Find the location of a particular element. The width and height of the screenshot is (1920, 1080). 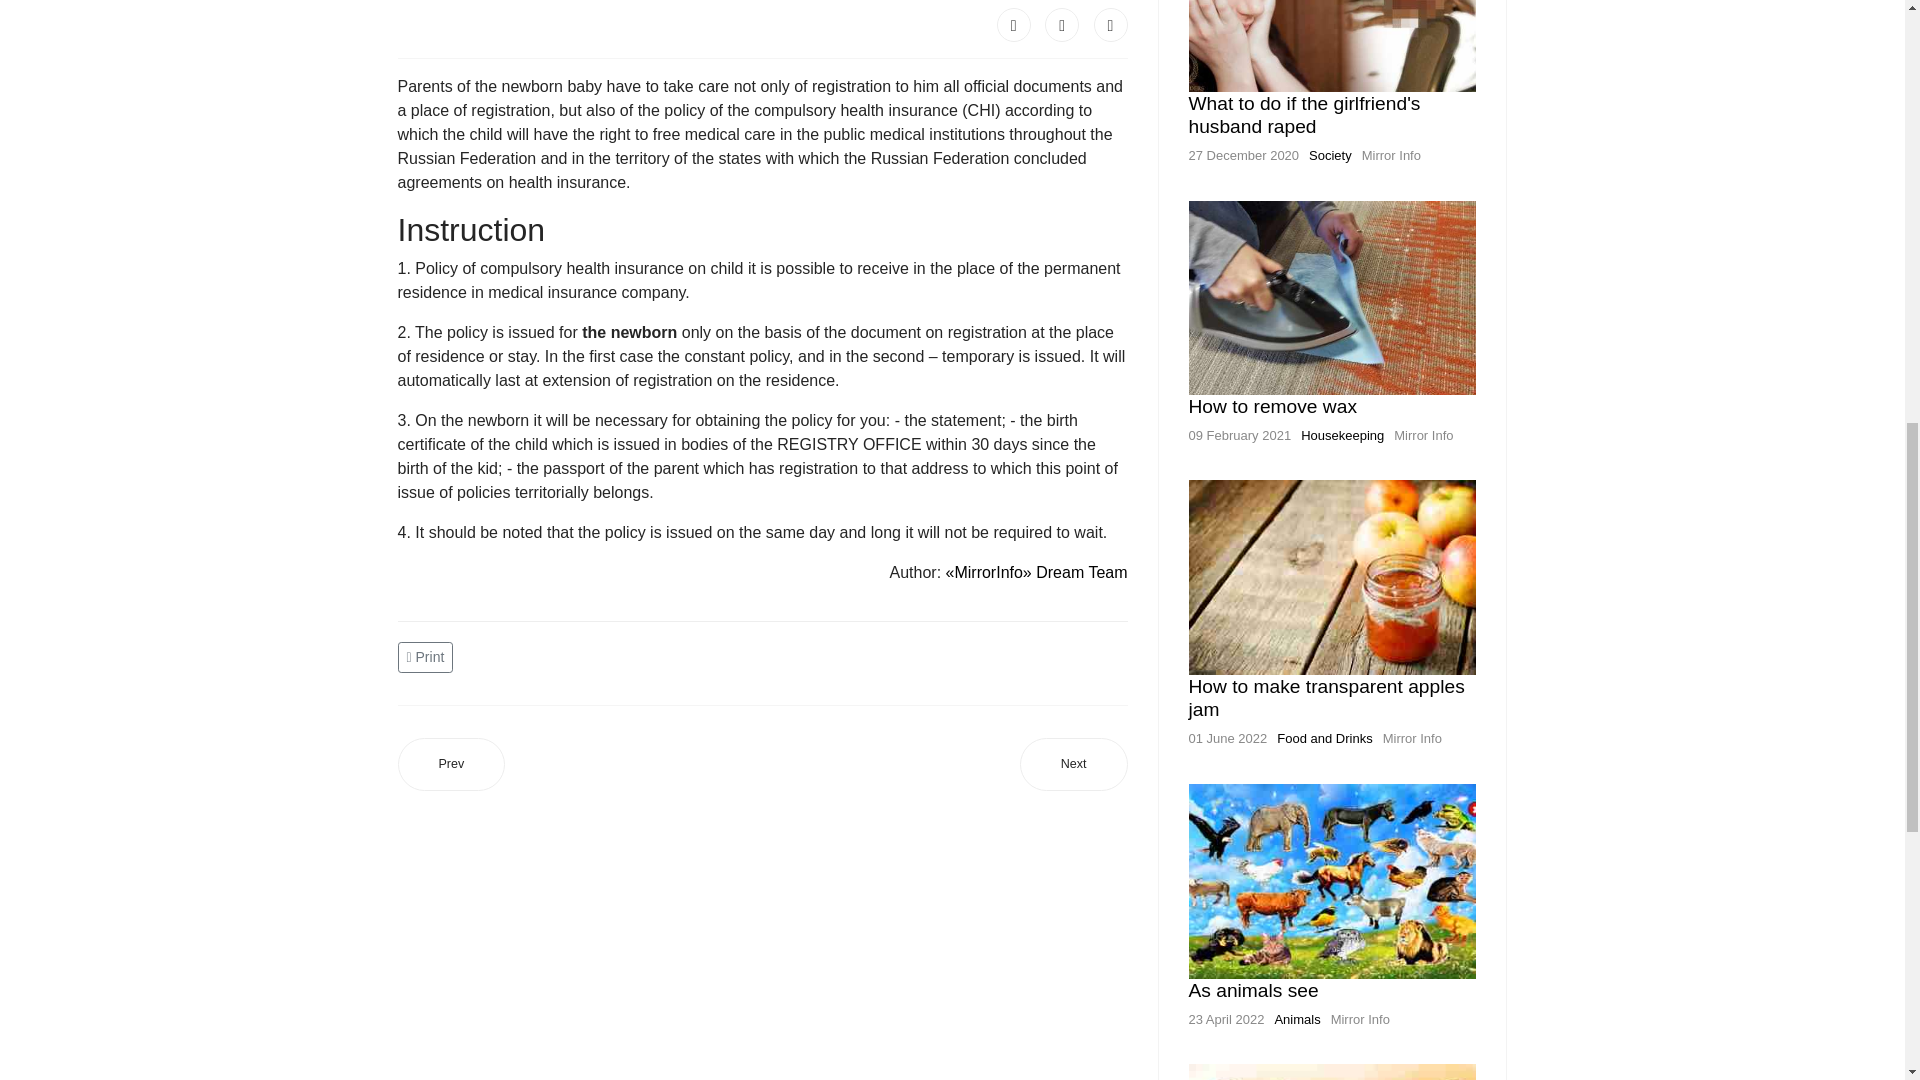

How to remove wax is located at coordinates (1272, 406).